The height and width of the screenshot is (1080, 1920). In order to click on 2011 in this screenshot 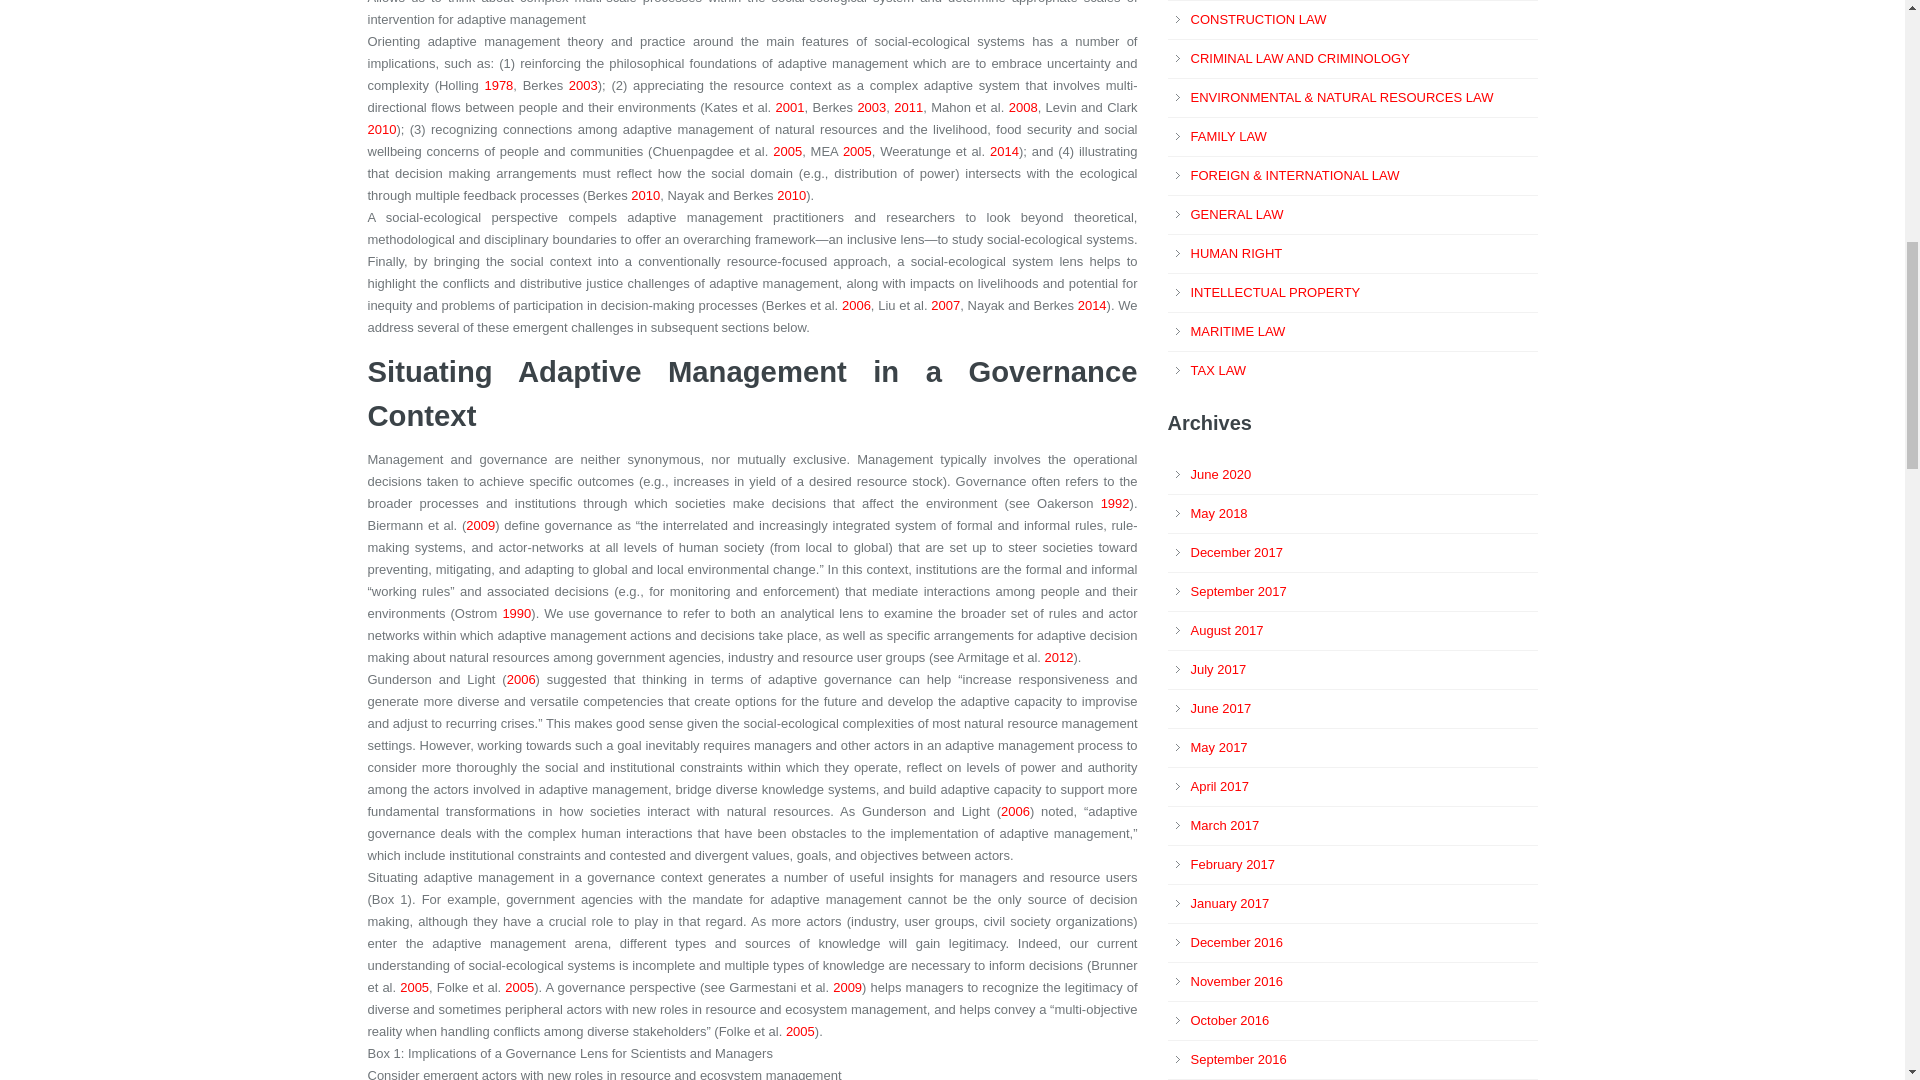, I will do `click(908, 107)`.